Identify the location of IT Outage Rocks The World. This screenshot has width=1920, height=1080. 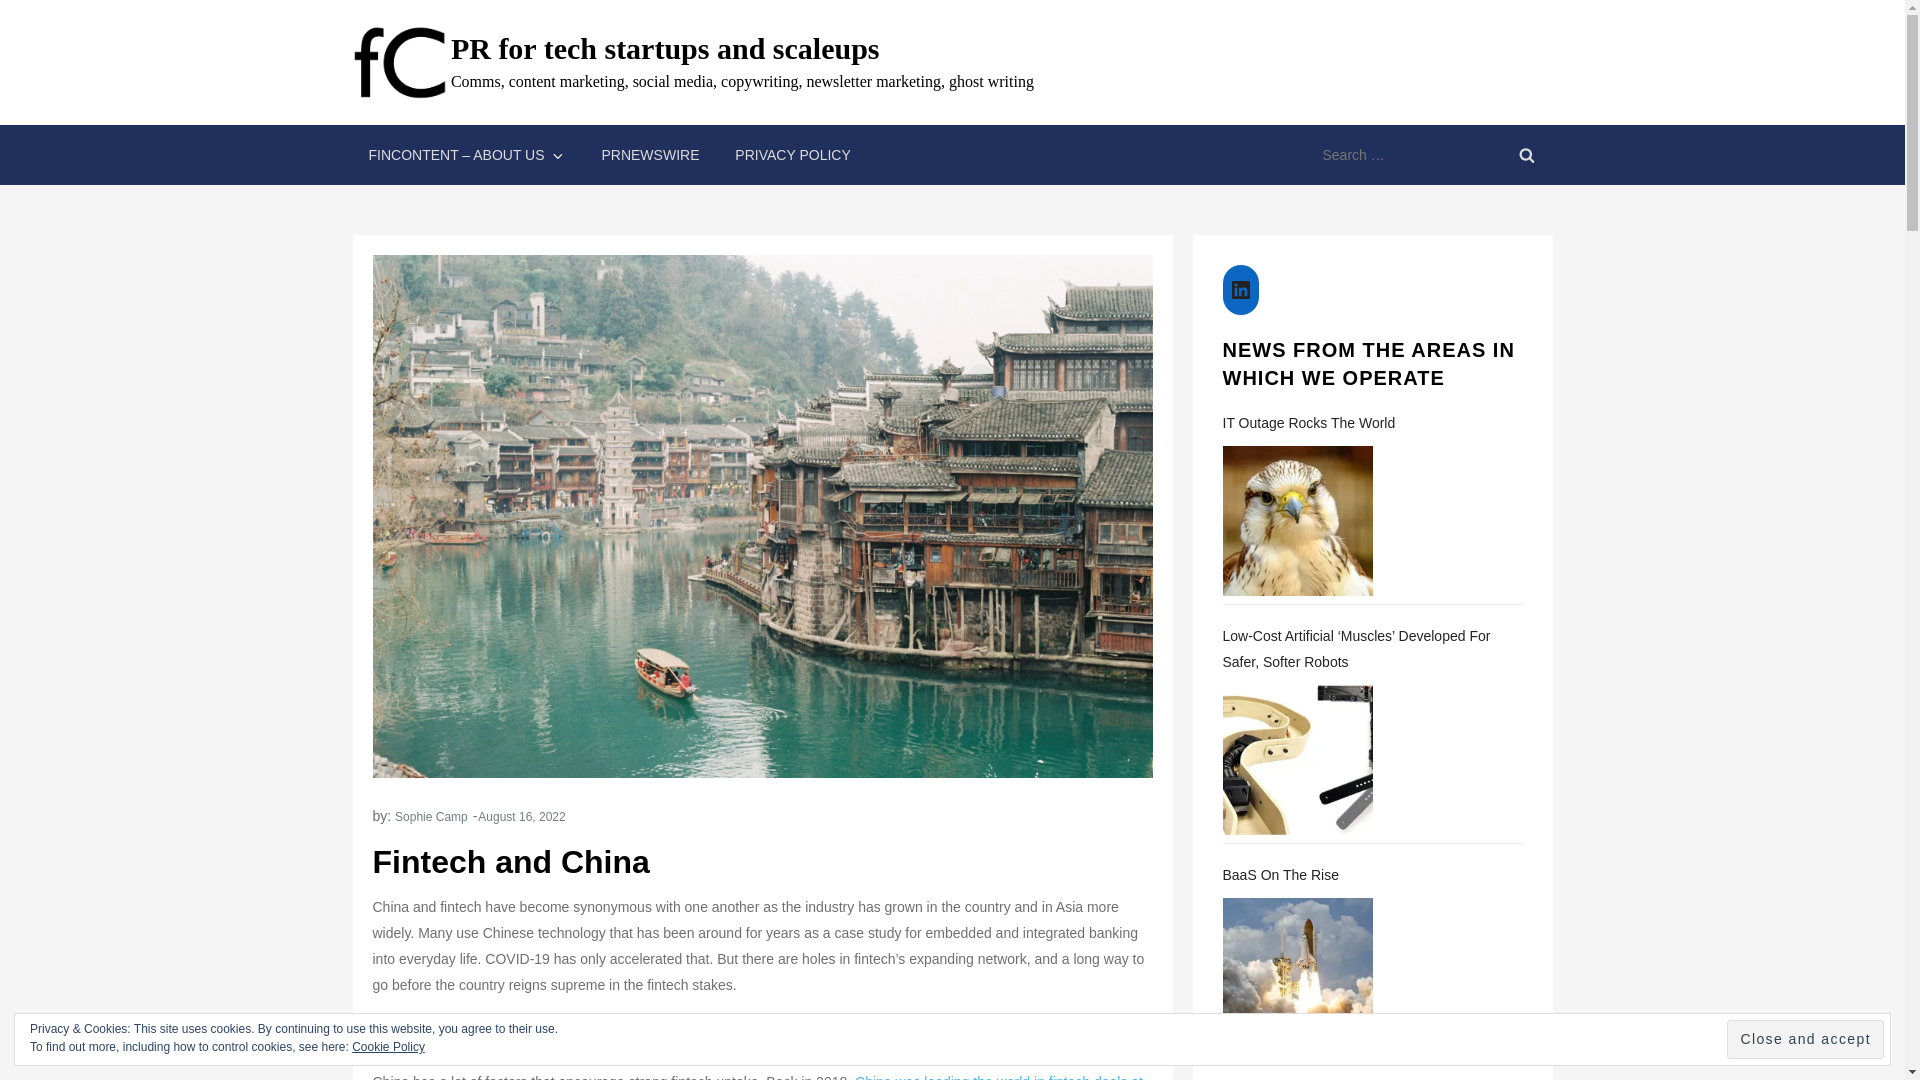
(1372, 423).